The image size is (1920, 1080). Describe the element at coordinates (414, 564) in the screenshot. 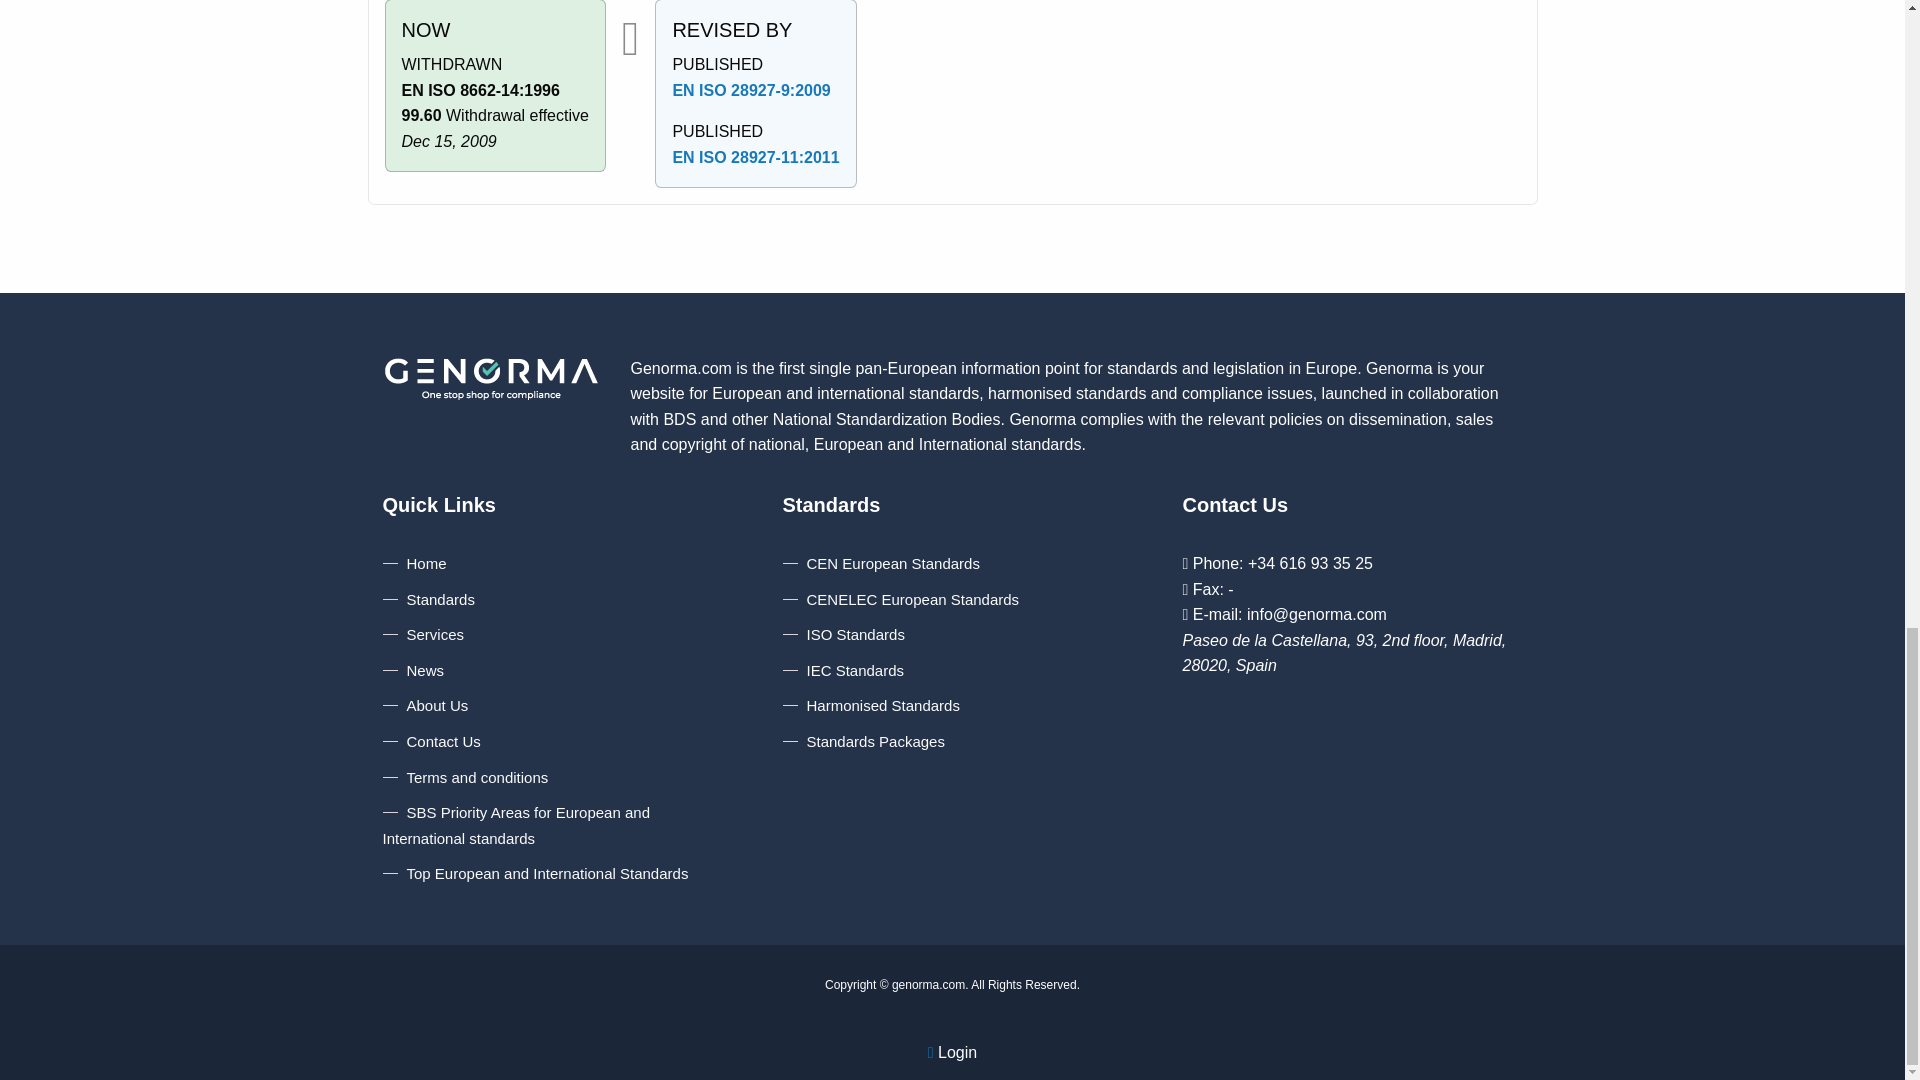

I see `Home` at that location.